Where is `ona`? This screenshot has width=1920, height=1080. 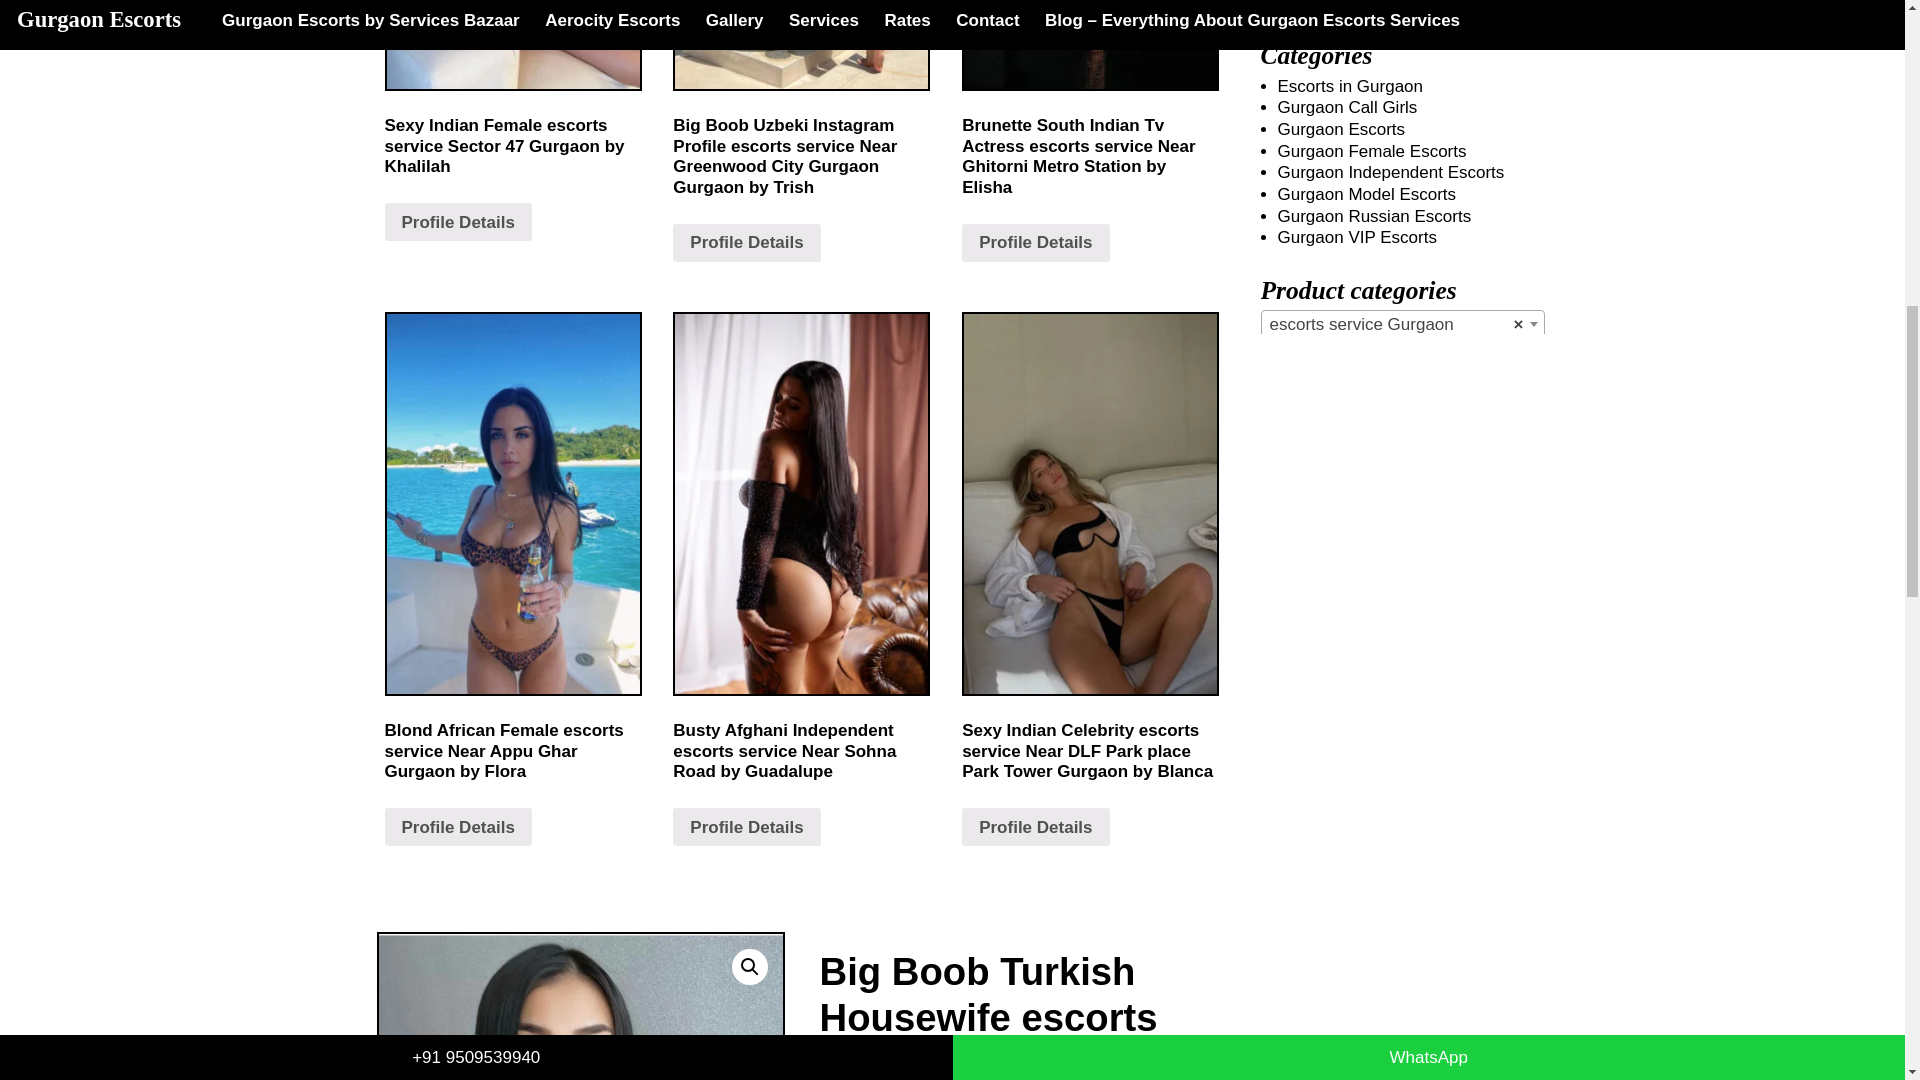
ona is located at coordinates (580, 1006).